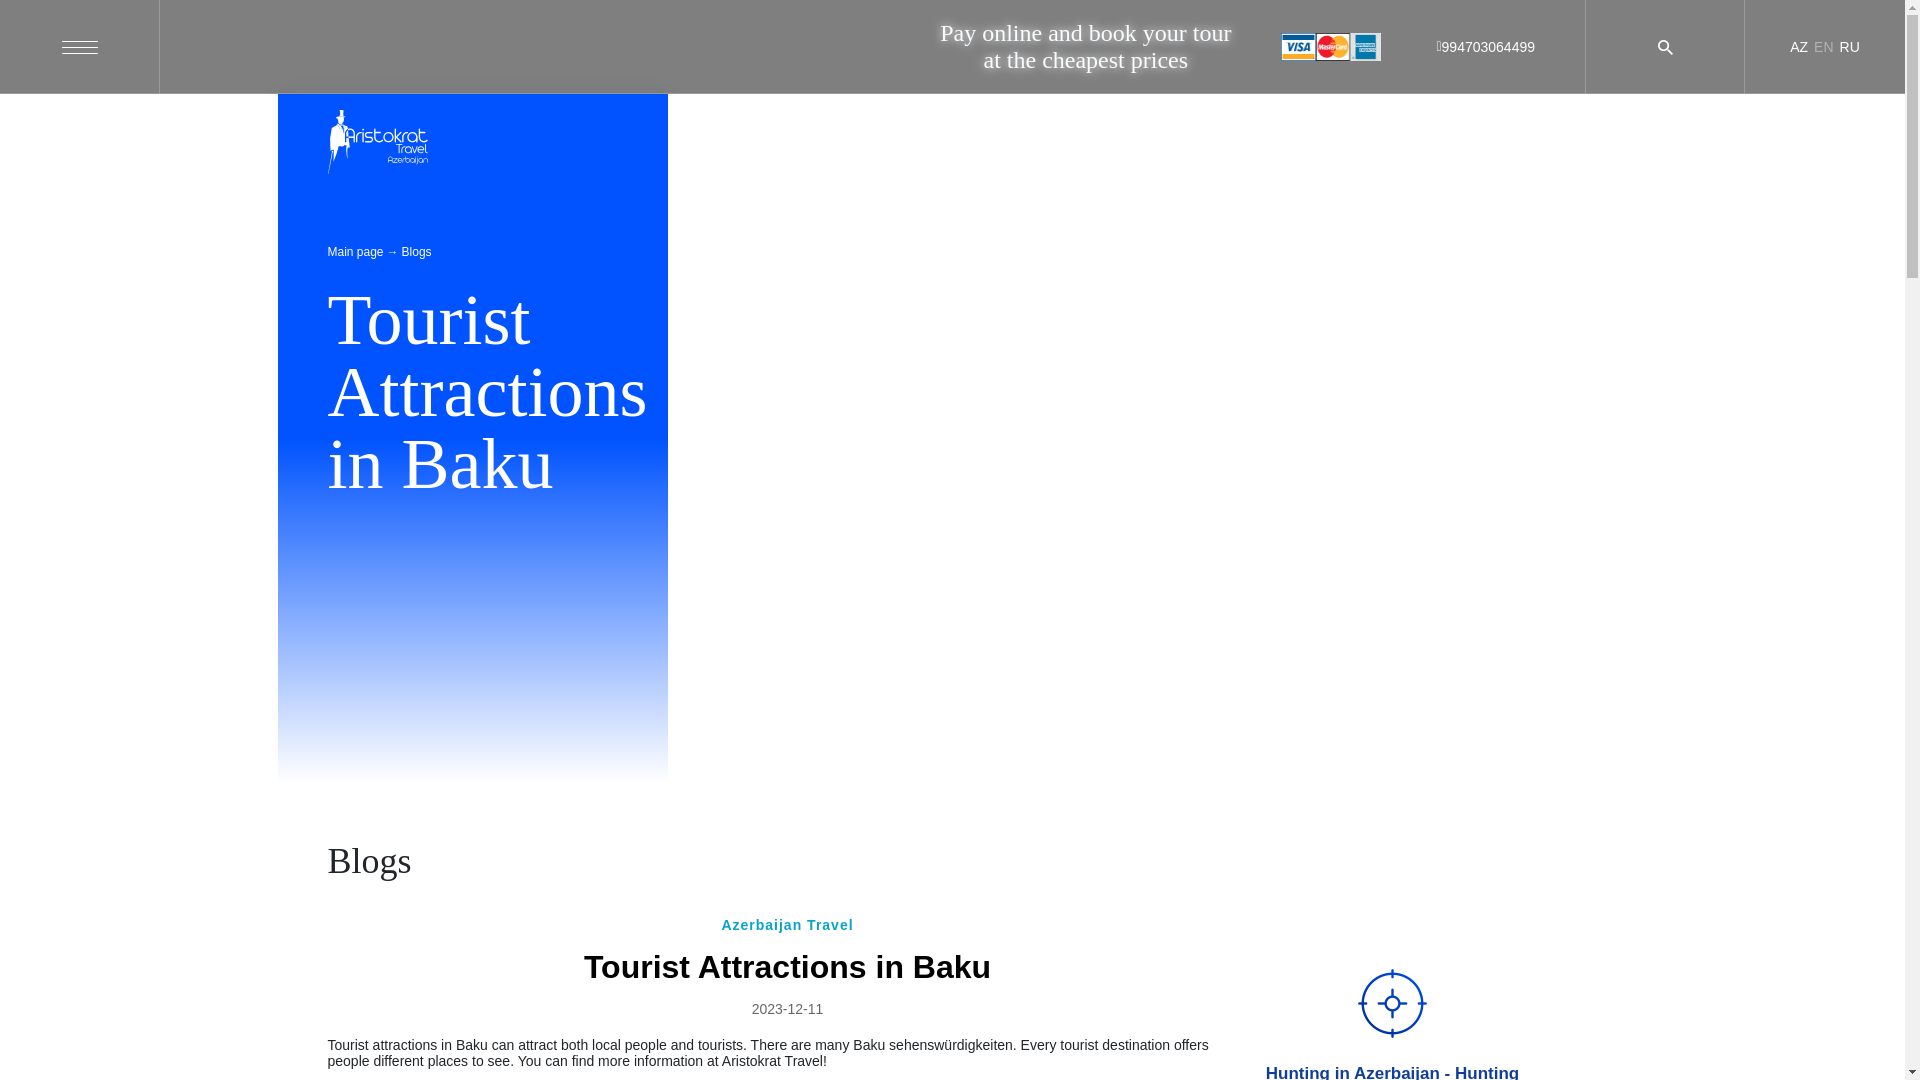 This screenshot has width=1920, height=1080. Describe the element at coordinates (356, 252) in the screenshot. I see `Main page` at that location.